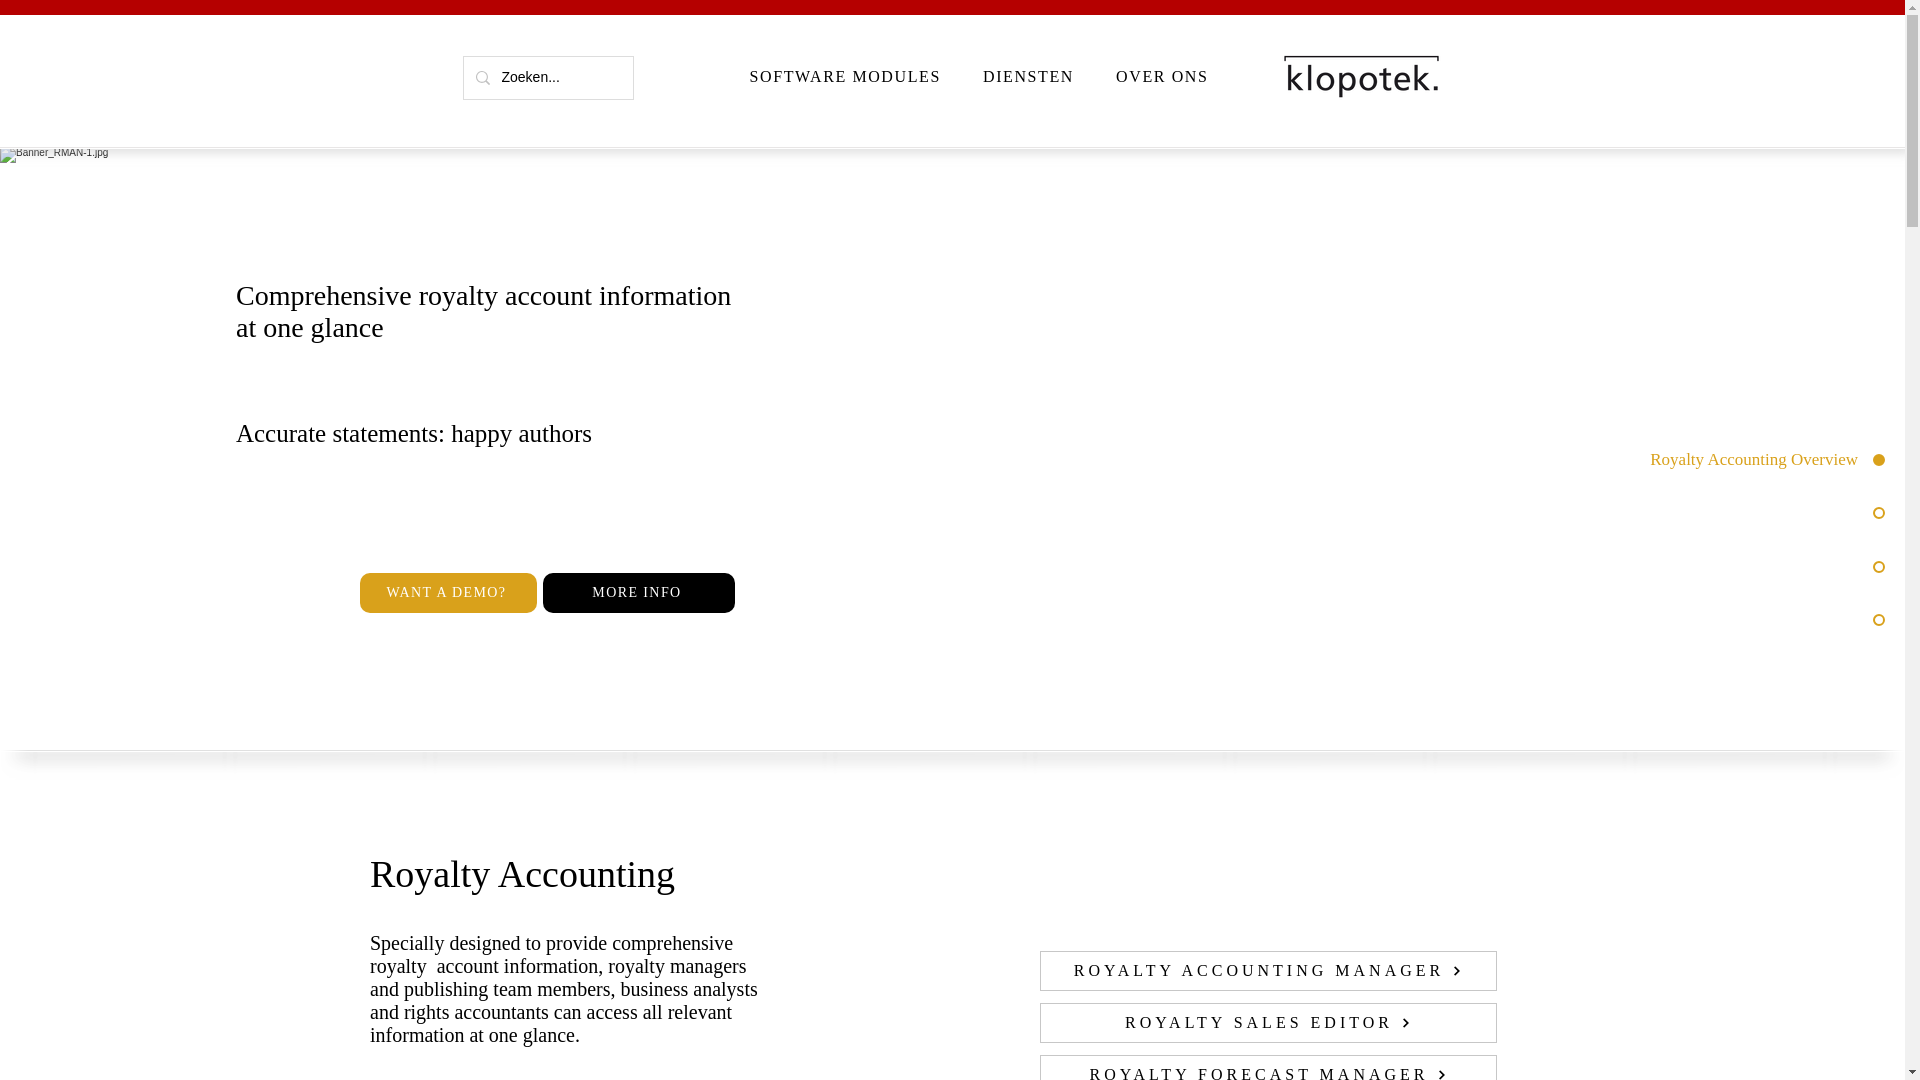 This screenshot has width=1920, height=1080. What do you see at coordinates (1028, 76) in the screenshot?
I see `ROYALTY FORECAST MANAGER` at bounding box center [1028, 76].